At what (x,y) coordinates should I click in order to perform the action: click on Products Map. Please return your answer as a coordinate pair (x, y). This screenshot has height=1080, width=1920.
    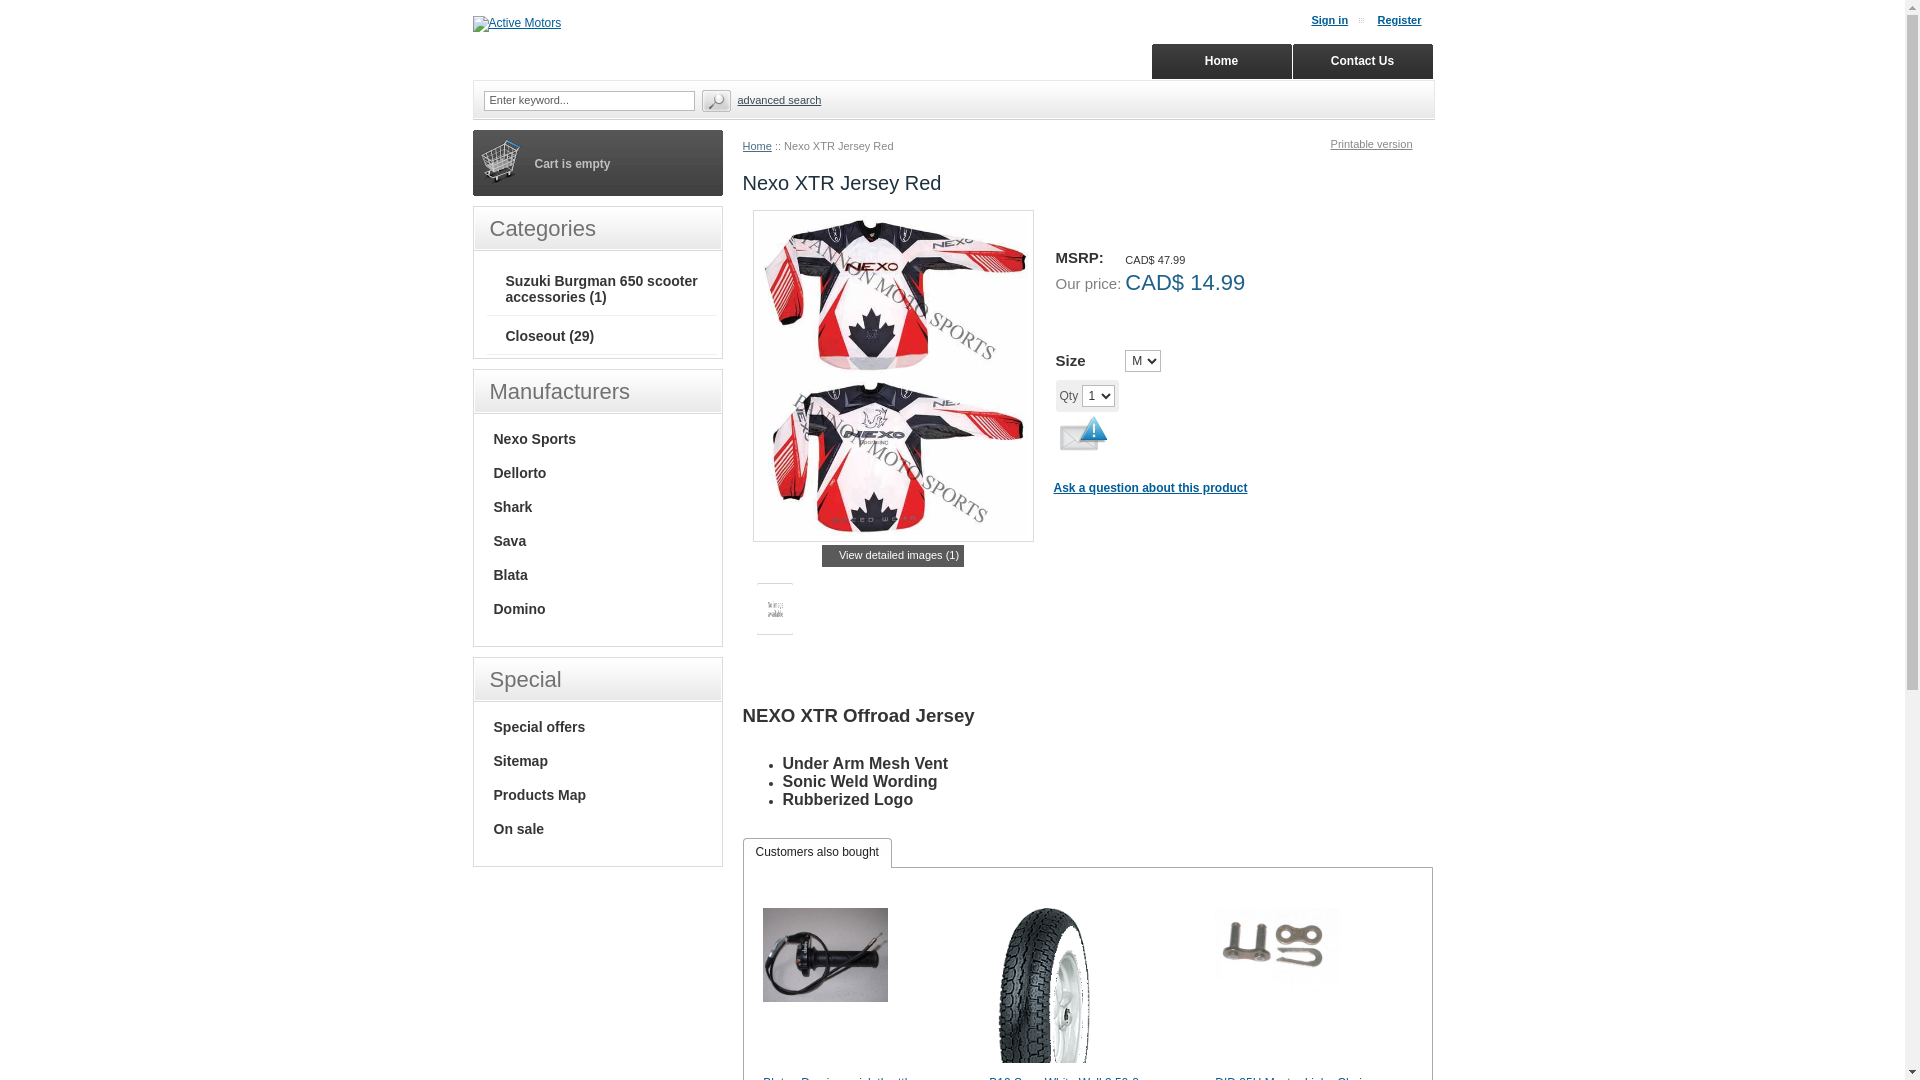
    Looking at the image, I should click on (540, 795).